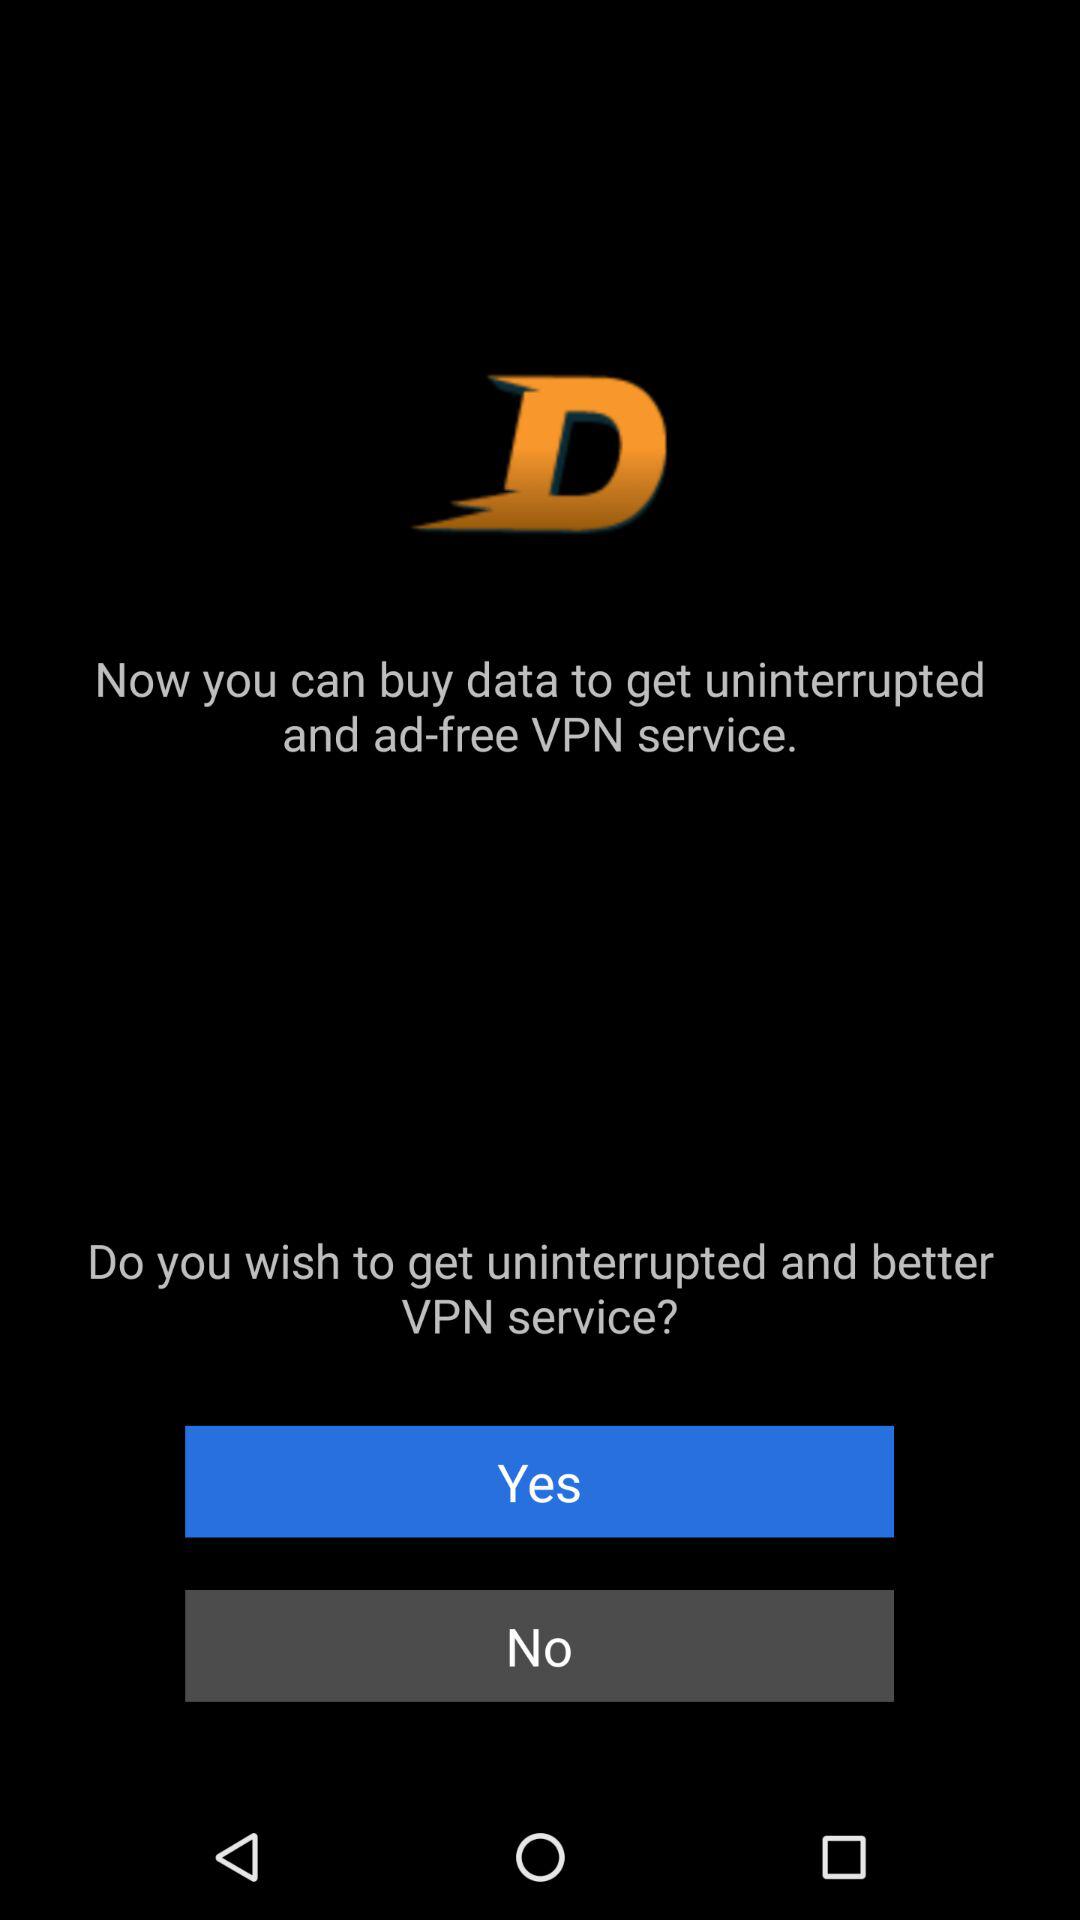 The height and width of the screenshot is (1920, 1080). What do you see at coordinates (540, 1646) in the screenshot?
I see `choose the no` at bounding box center [540, 1646].